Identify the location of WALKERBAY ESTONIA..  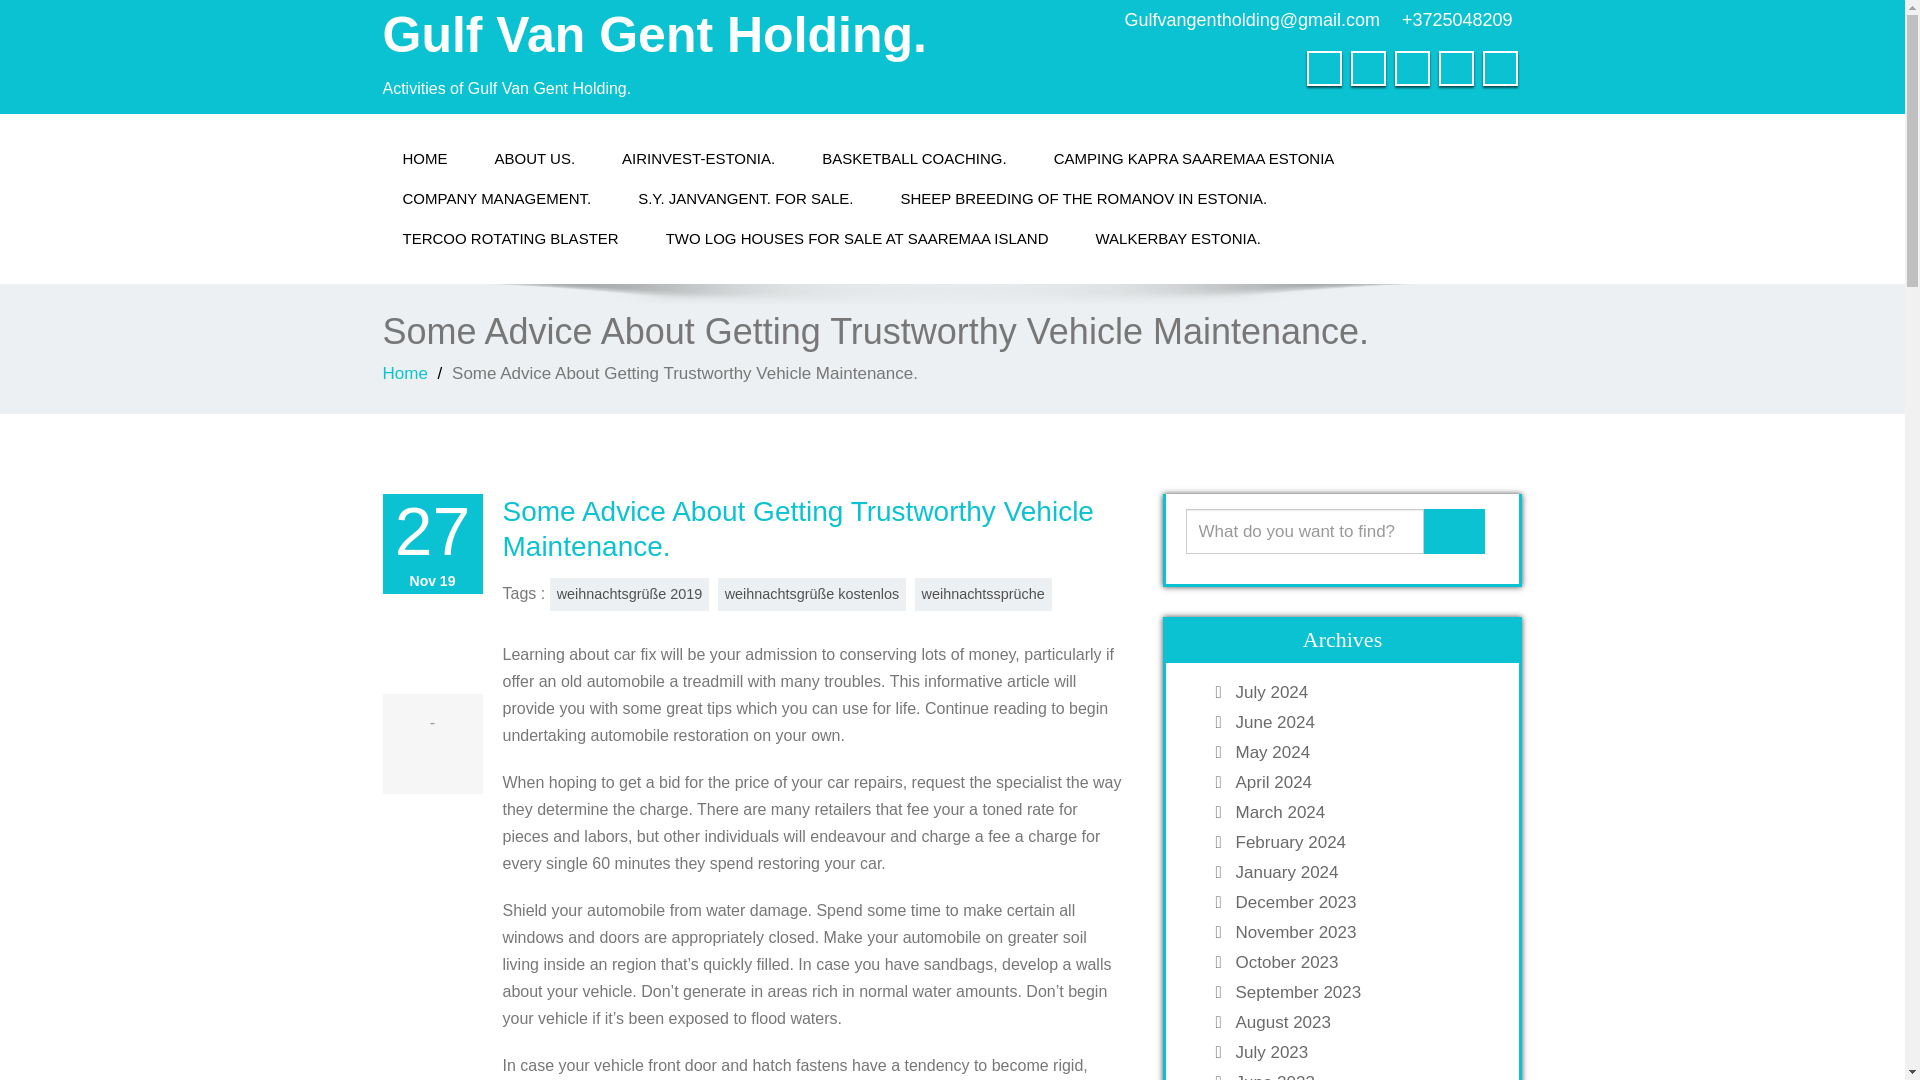
(1178, 239).